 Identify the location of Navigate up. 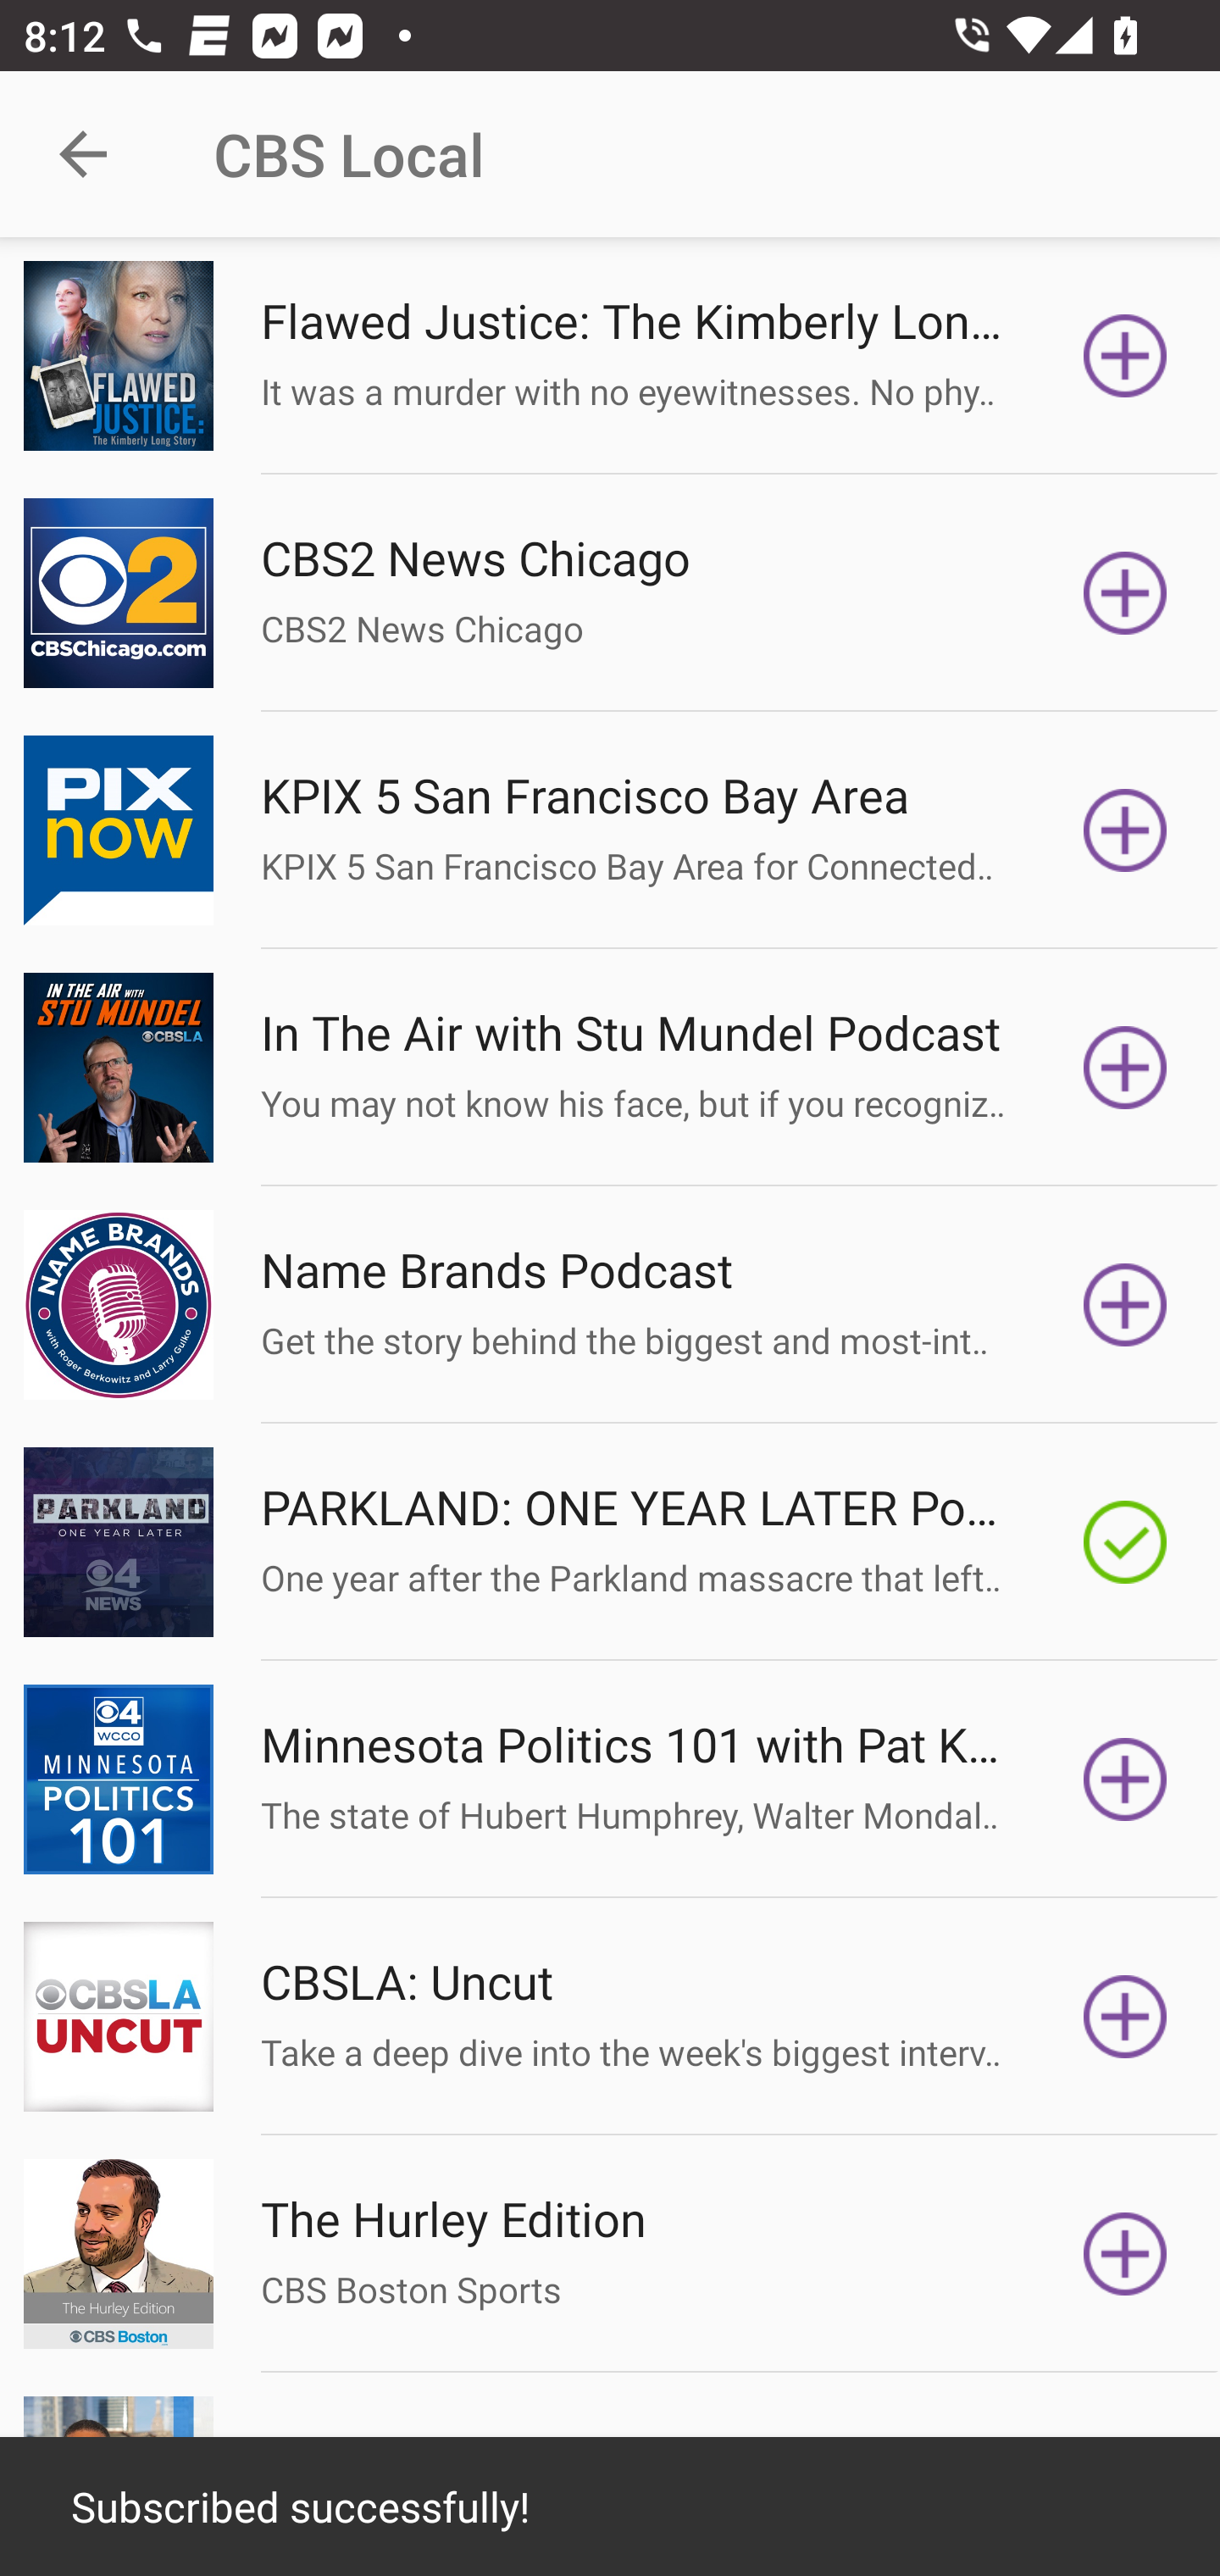
(83, 154).